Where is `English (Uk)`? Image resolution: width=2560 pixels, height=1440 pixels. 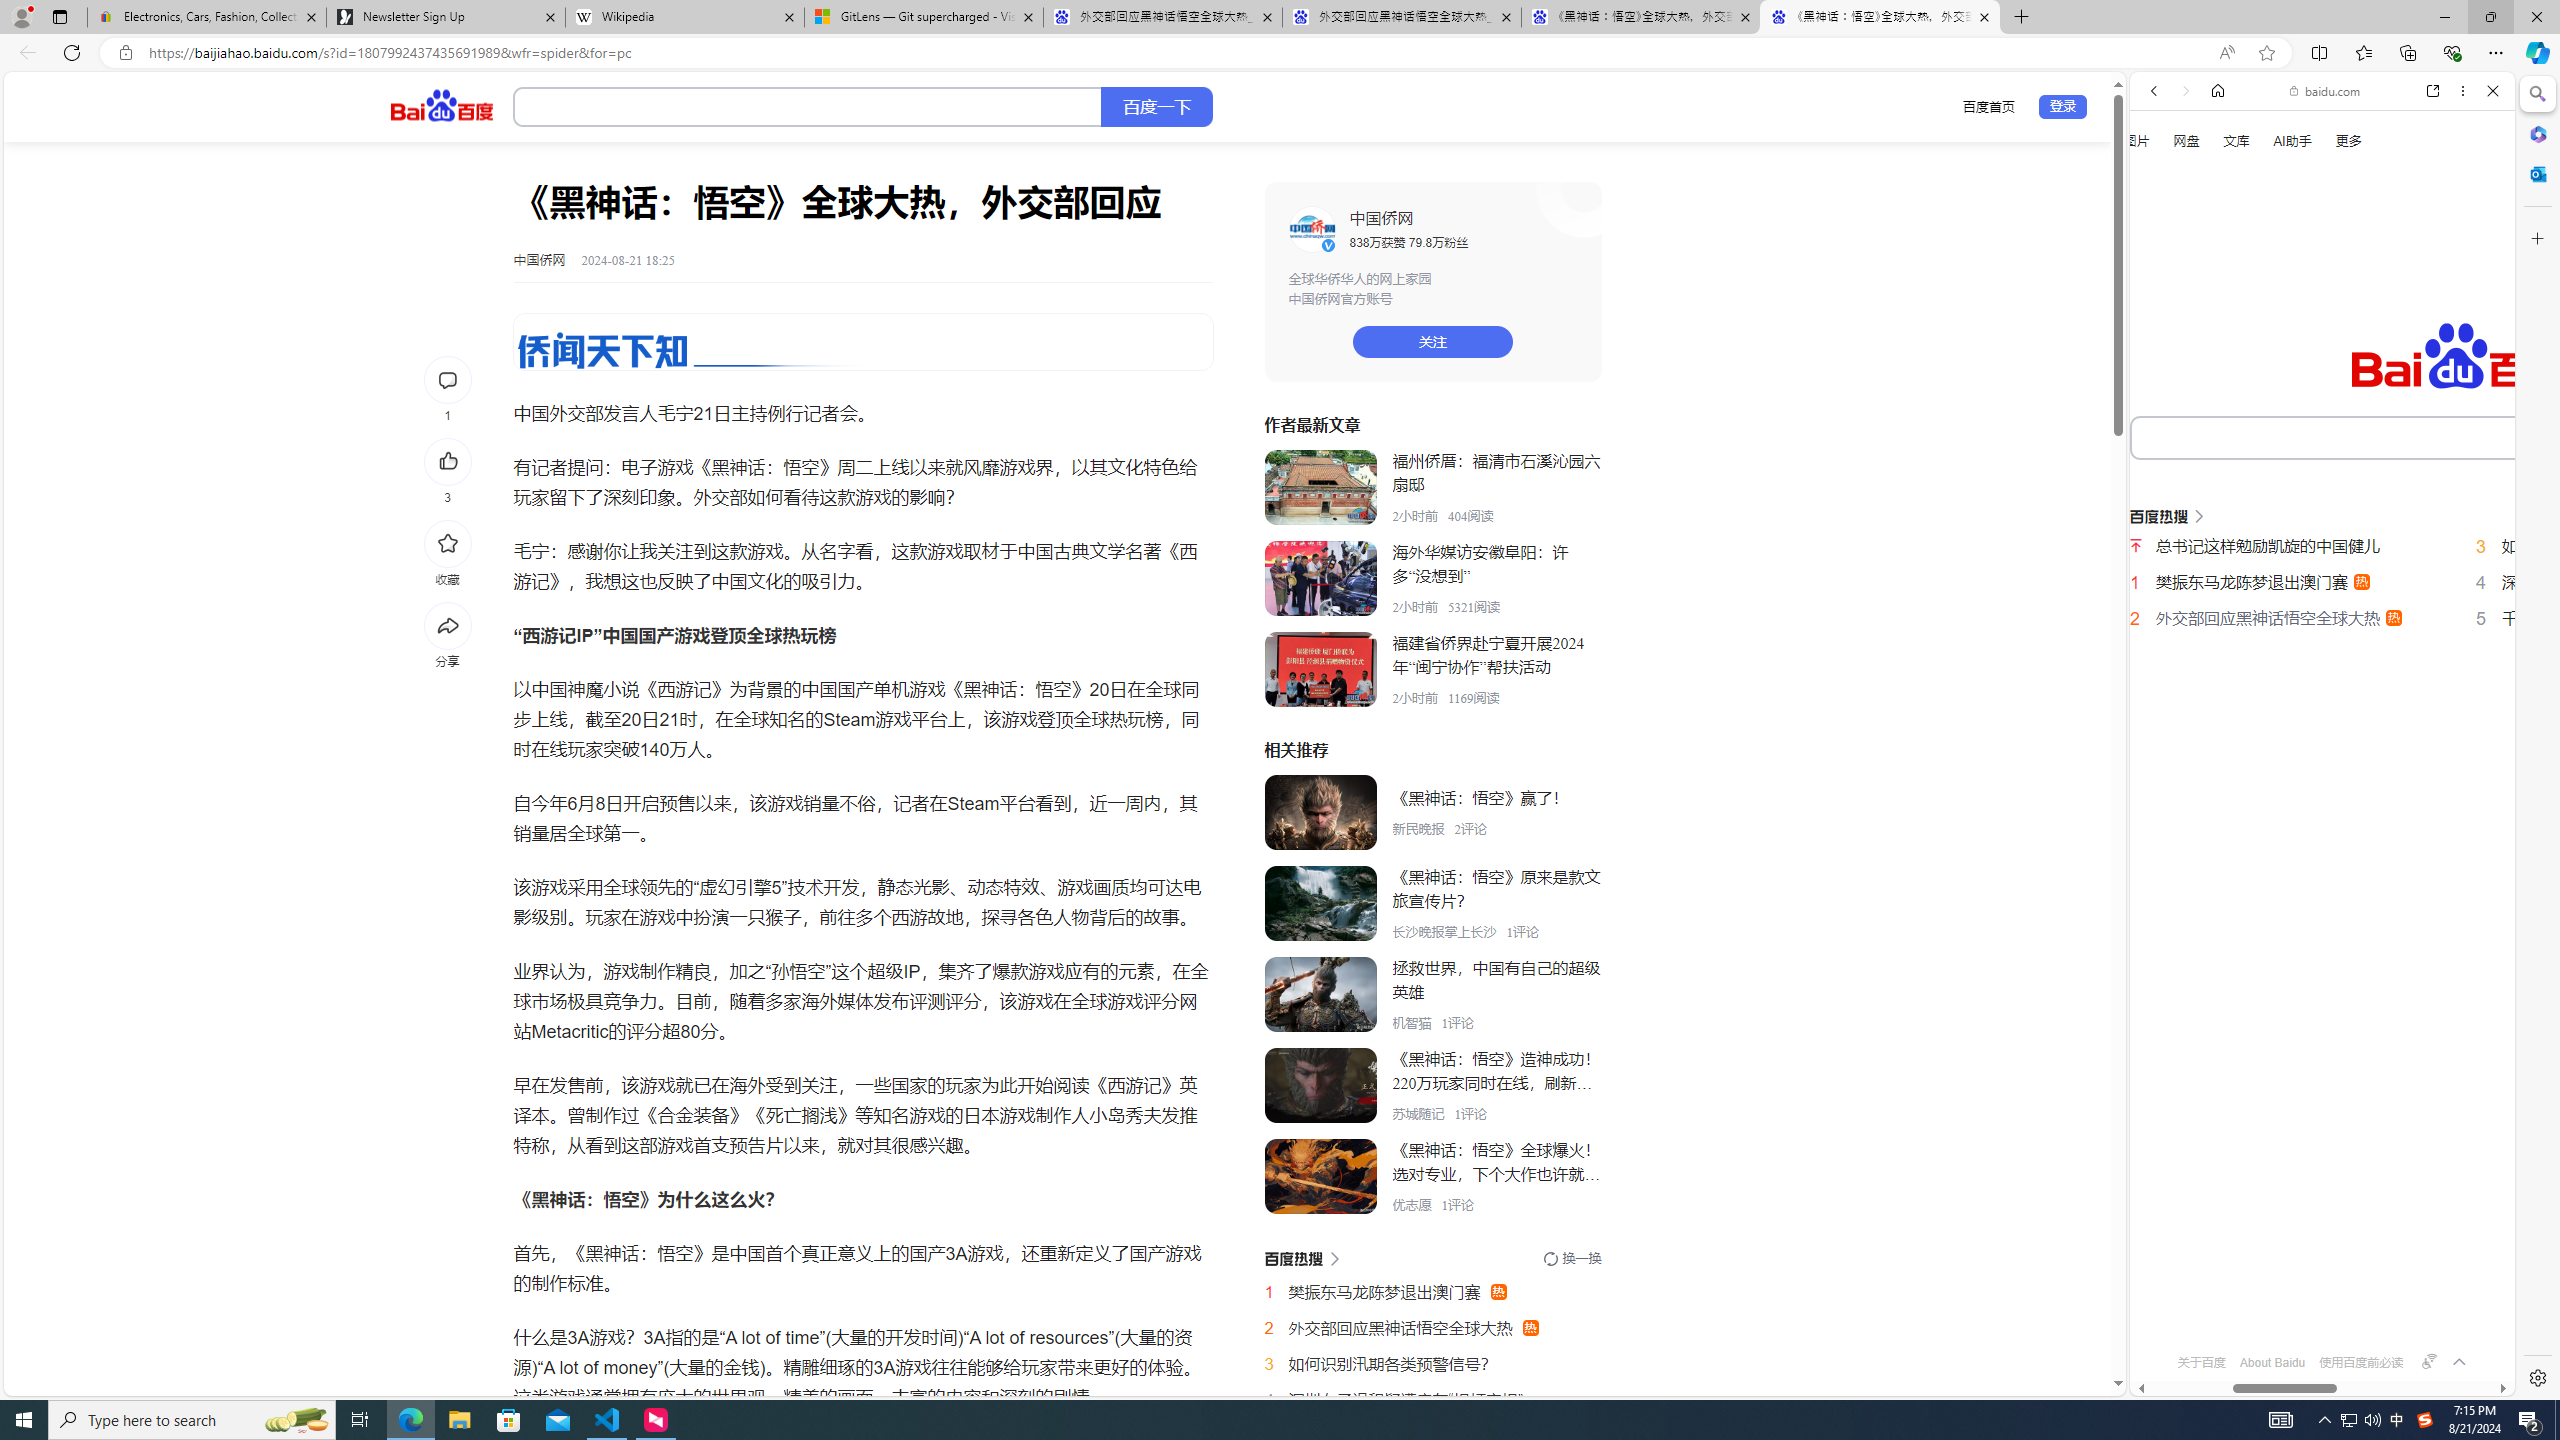
English (Uk) is located at coordinates (2322, 628).